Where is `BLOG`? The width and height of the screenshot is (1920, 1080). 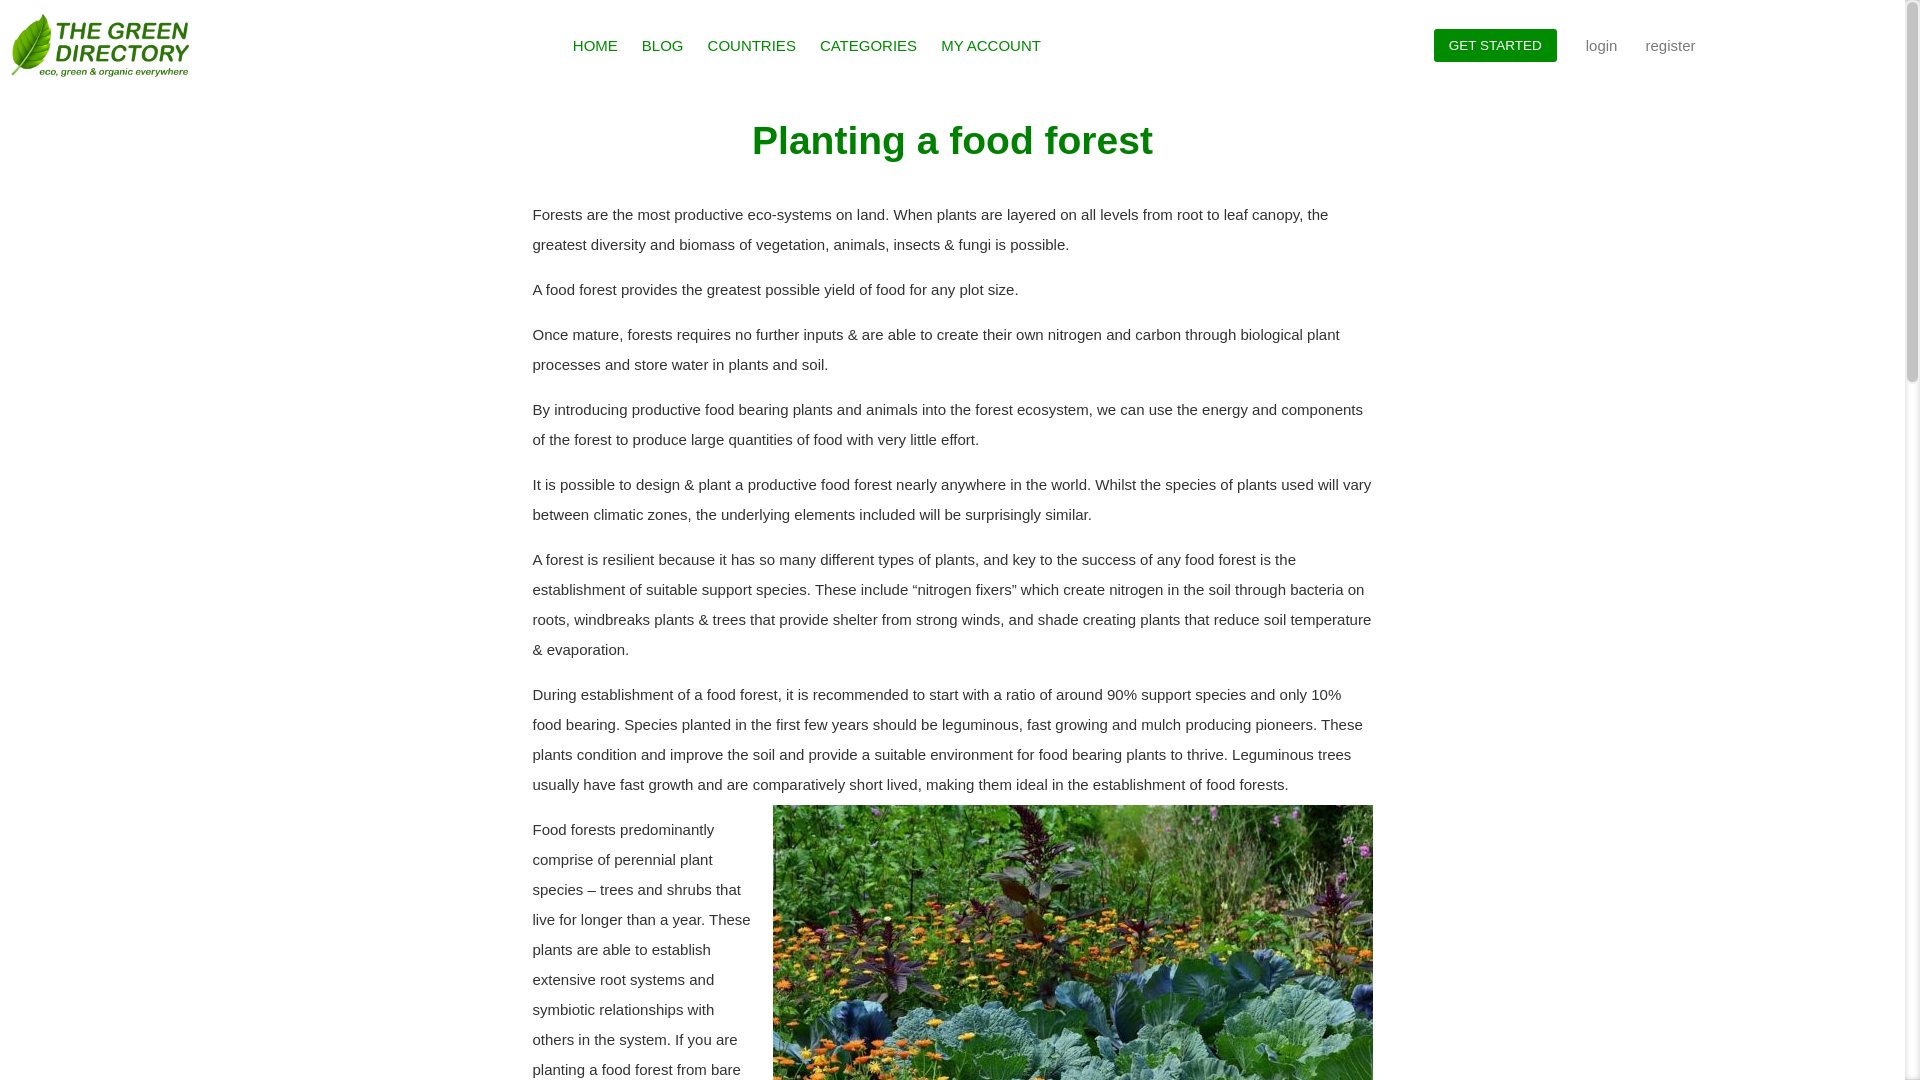
BLOG is located at coordinates (662, 46).